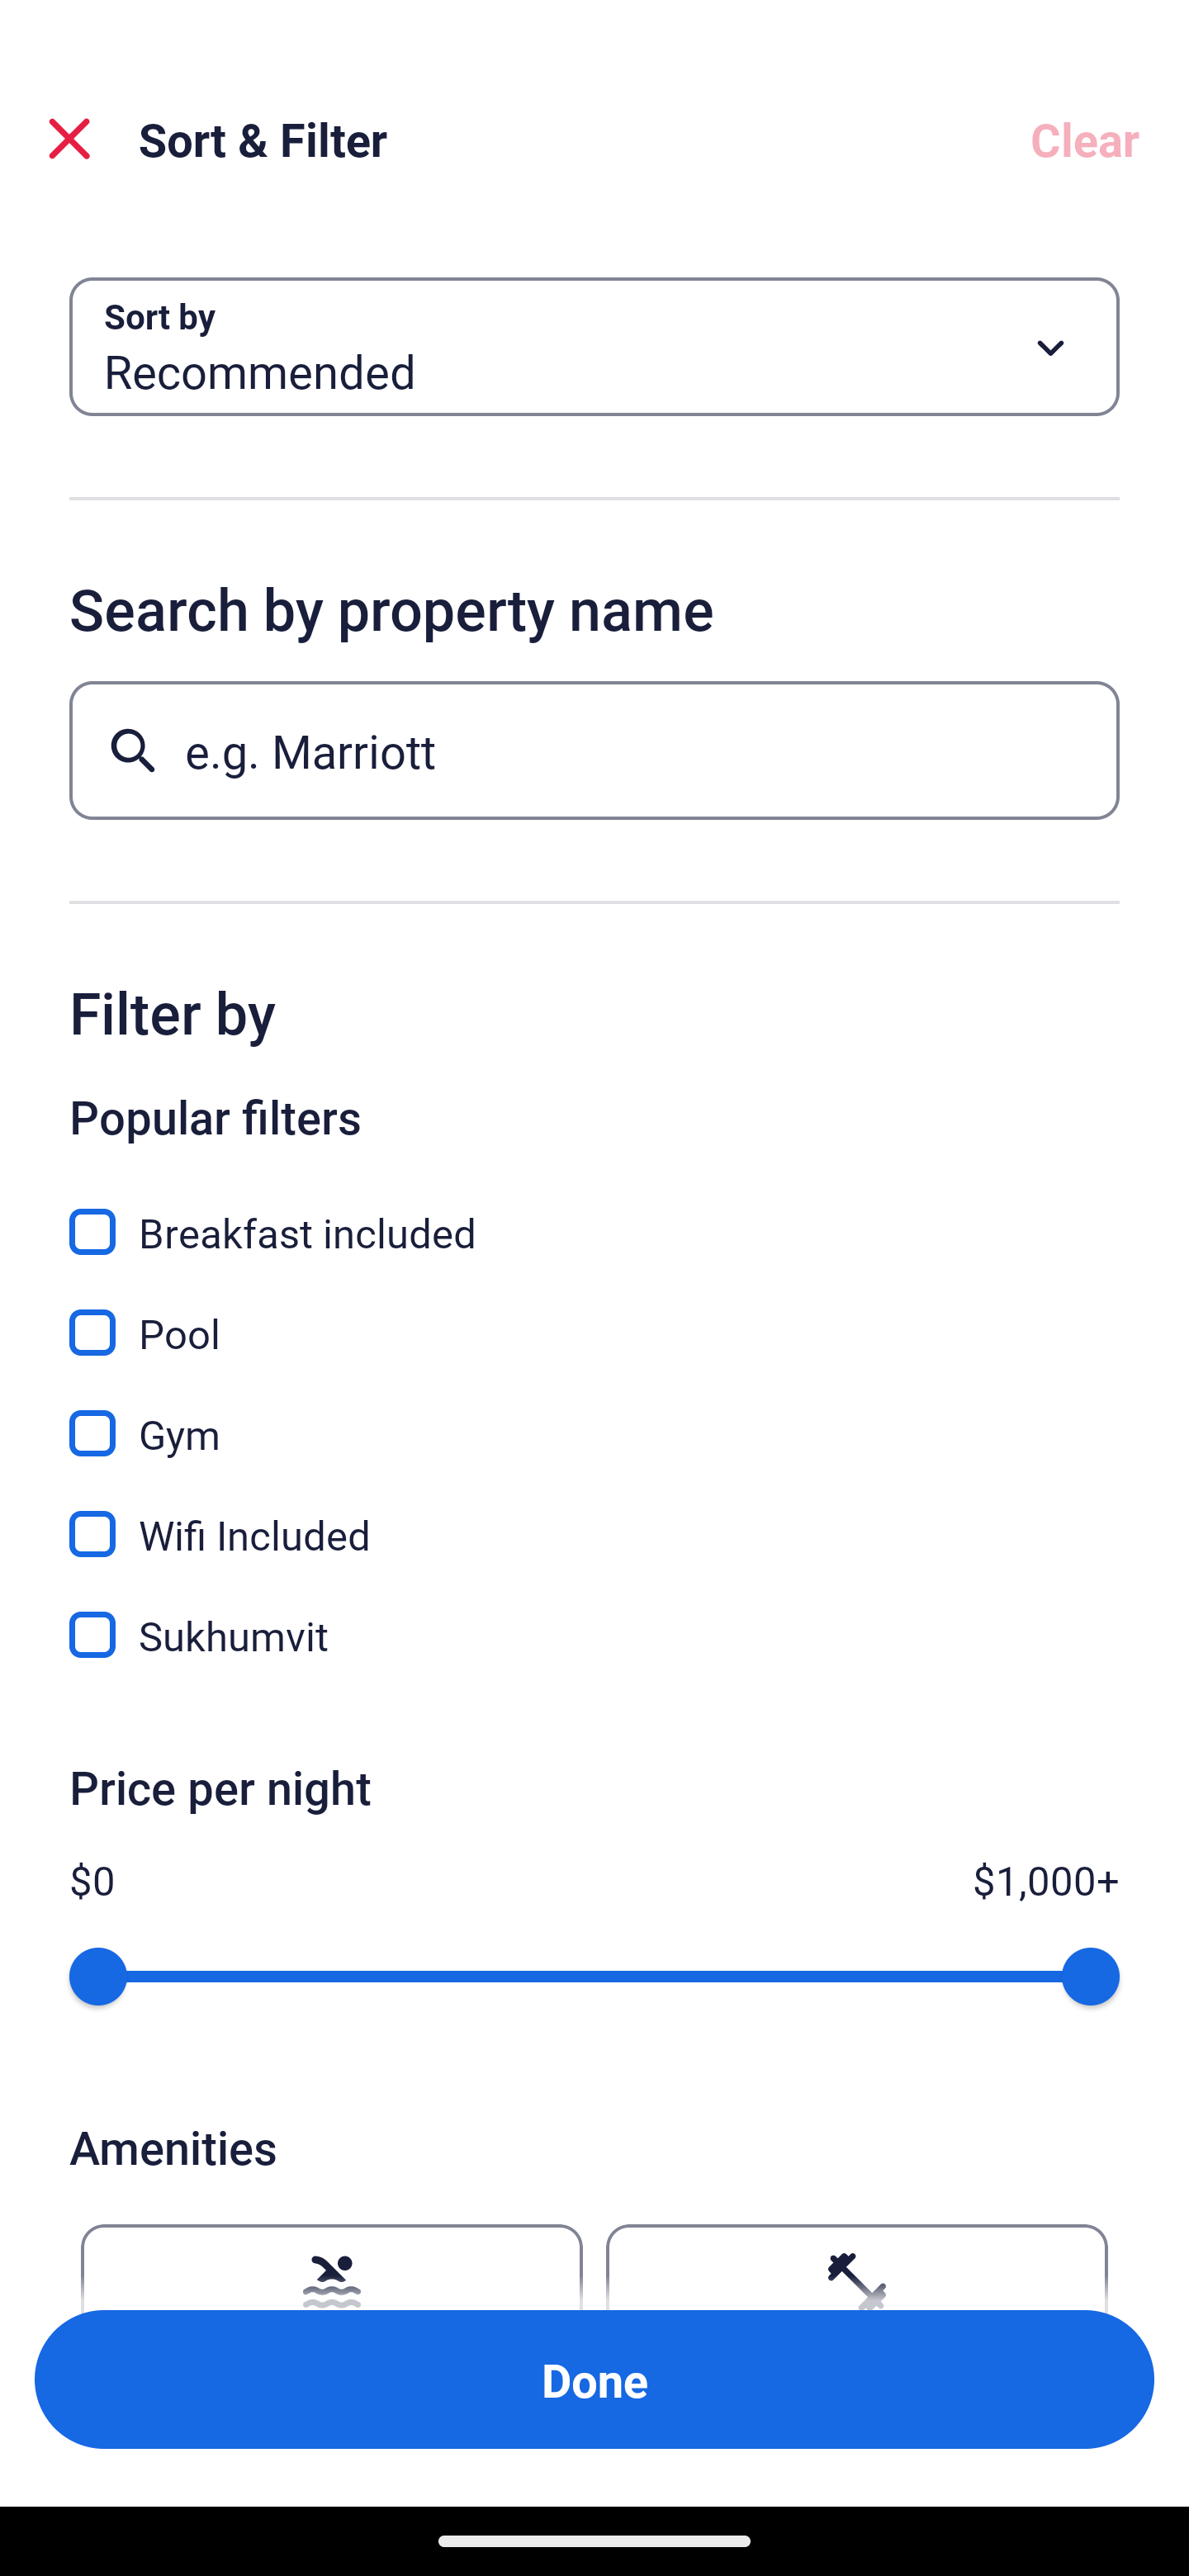 The height and width of the screenshot is (2576, 1189). Describe the element at coordinates (594, 347) in the screenshot. I see `Sort by Button Recommended` at that location.